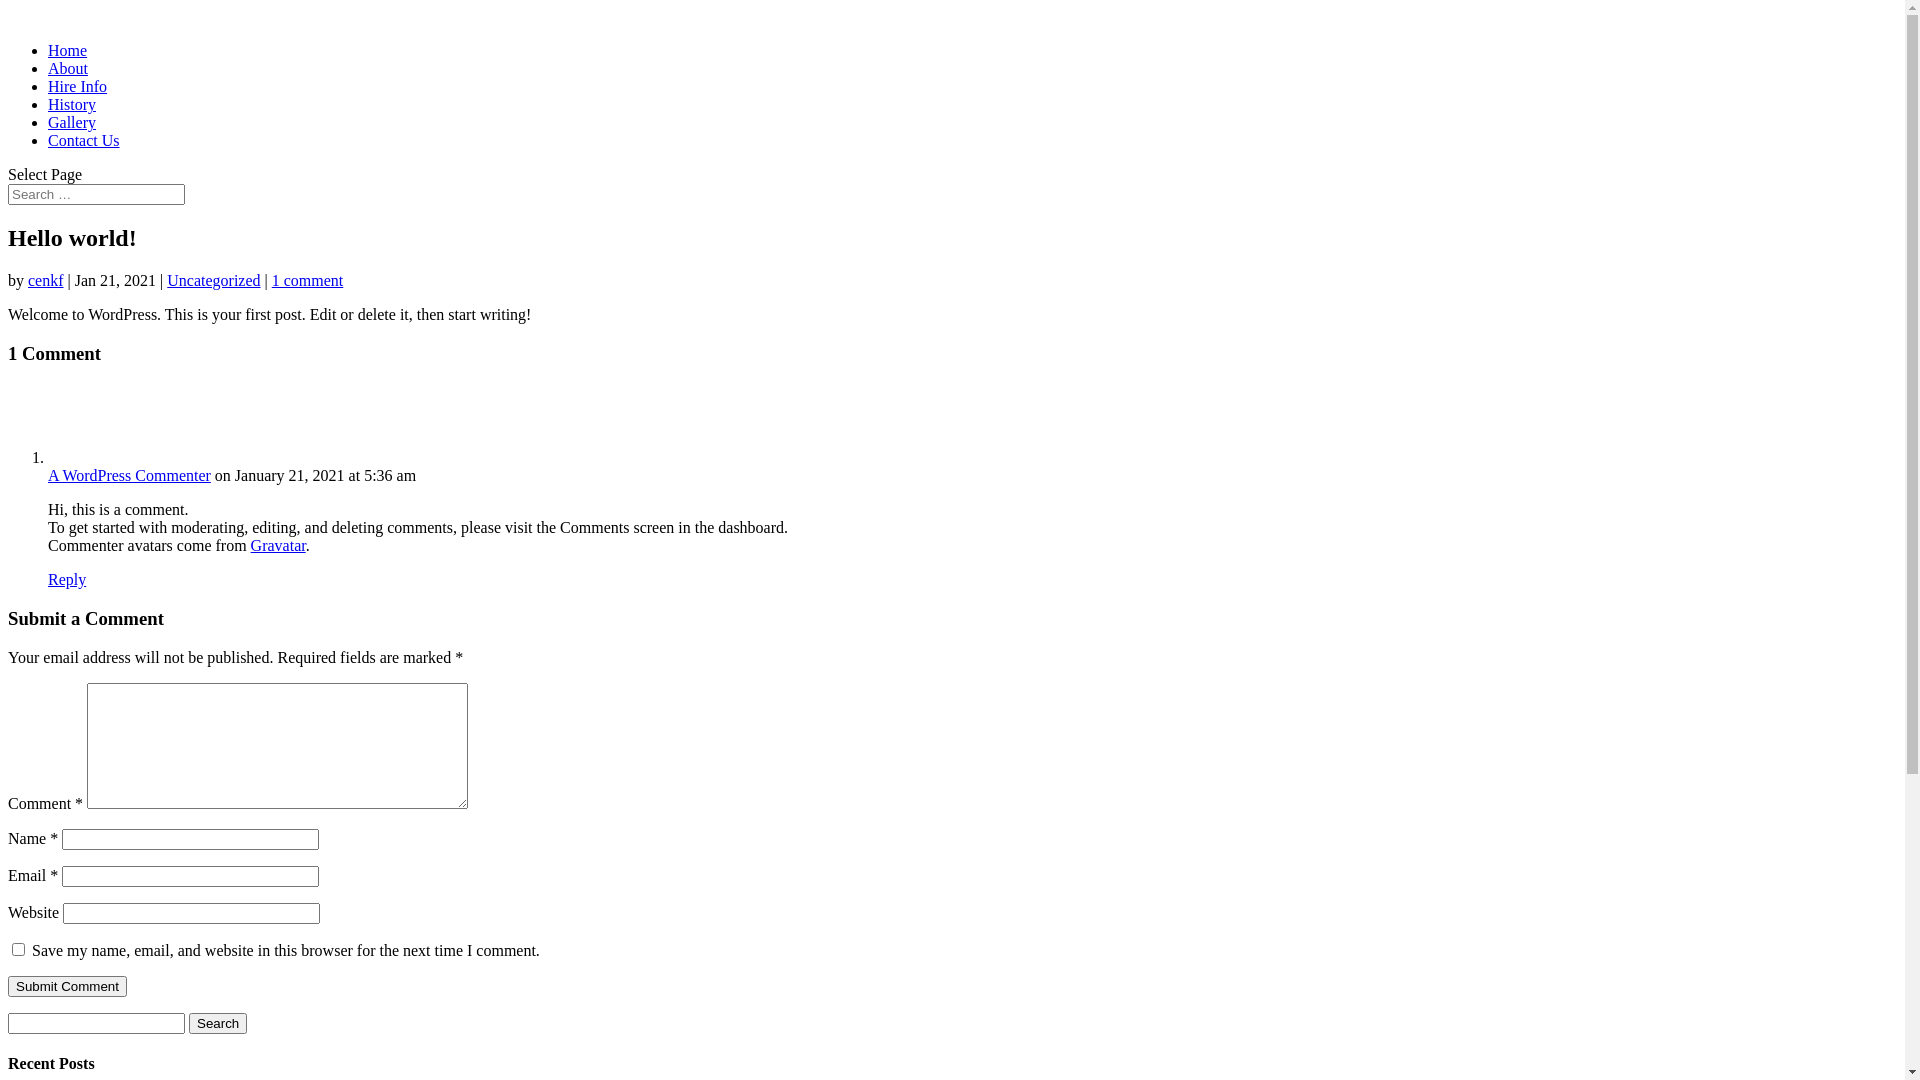 Image resolution: width=1920 pixels, height=1080 pixels. I want to click on 1 comment, so click(308, 280).